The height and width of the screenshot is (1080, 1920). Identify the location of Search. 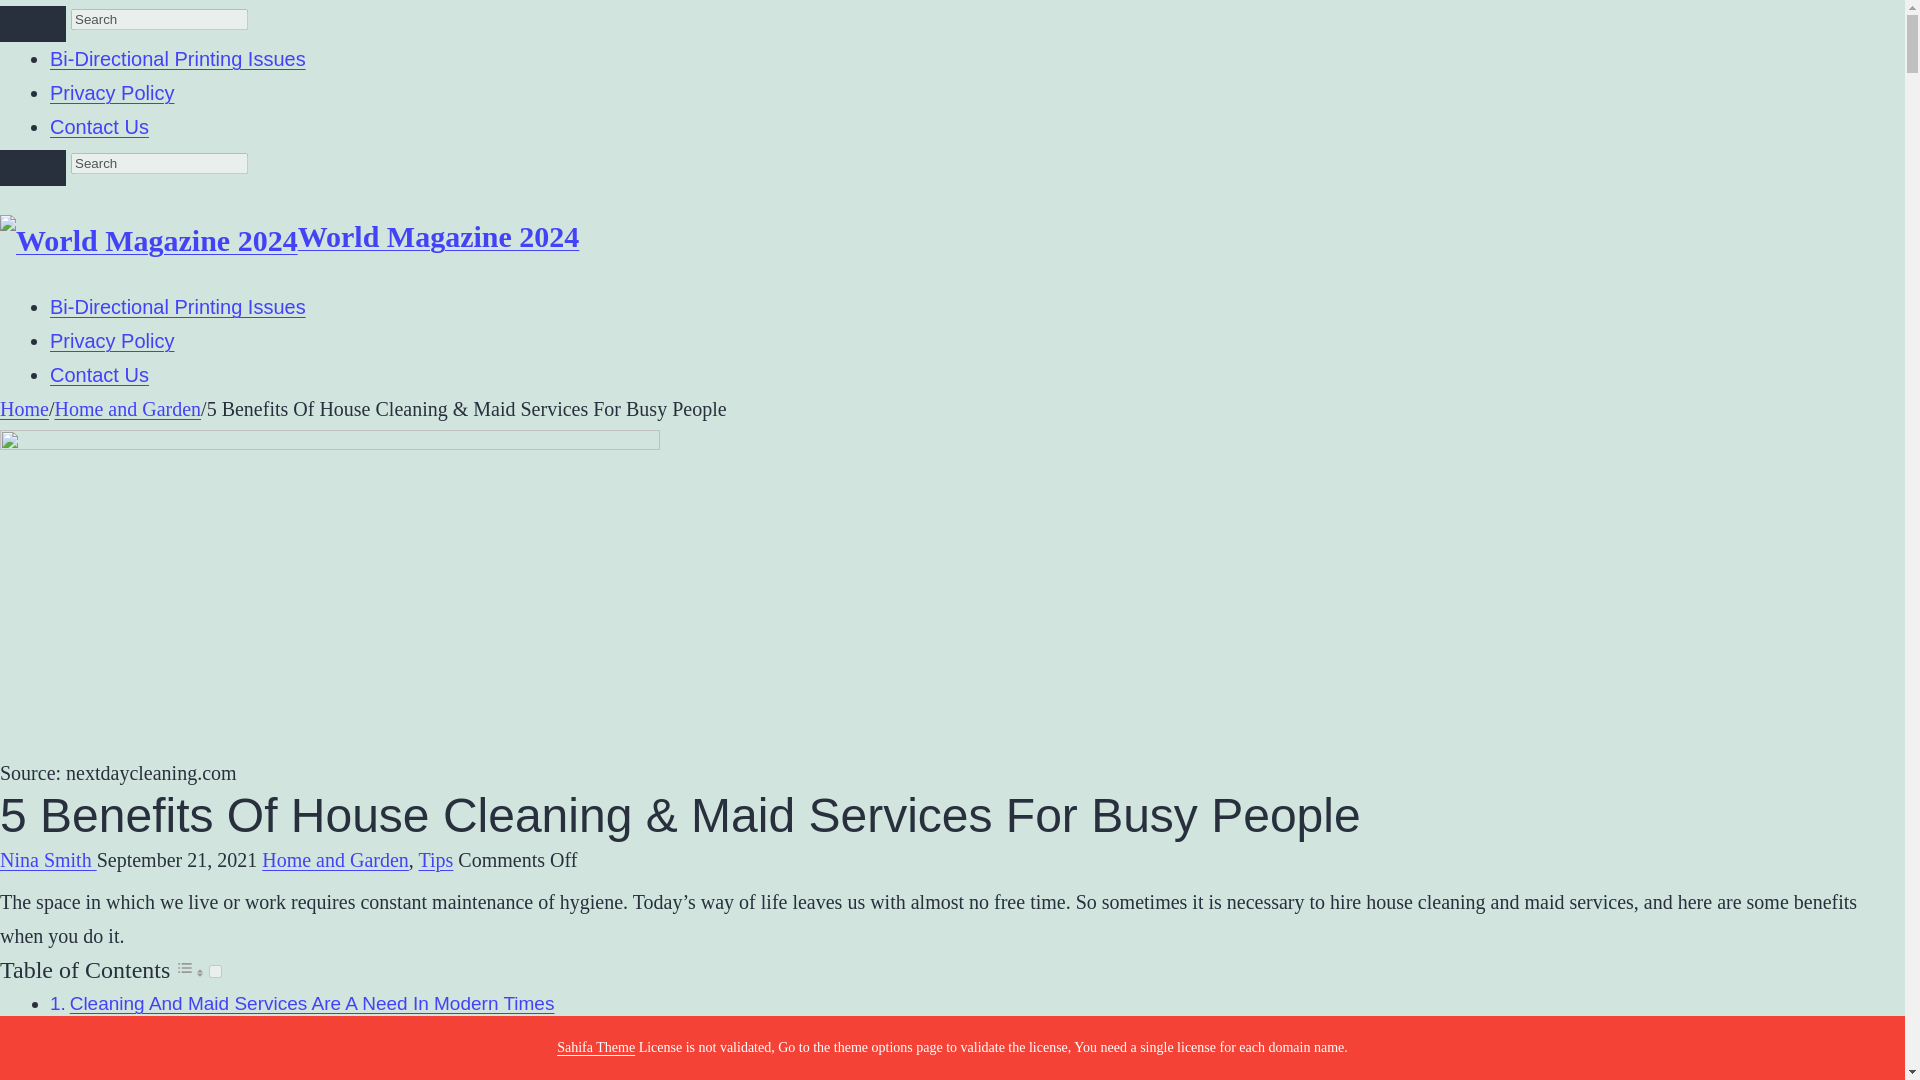
(159, 163).